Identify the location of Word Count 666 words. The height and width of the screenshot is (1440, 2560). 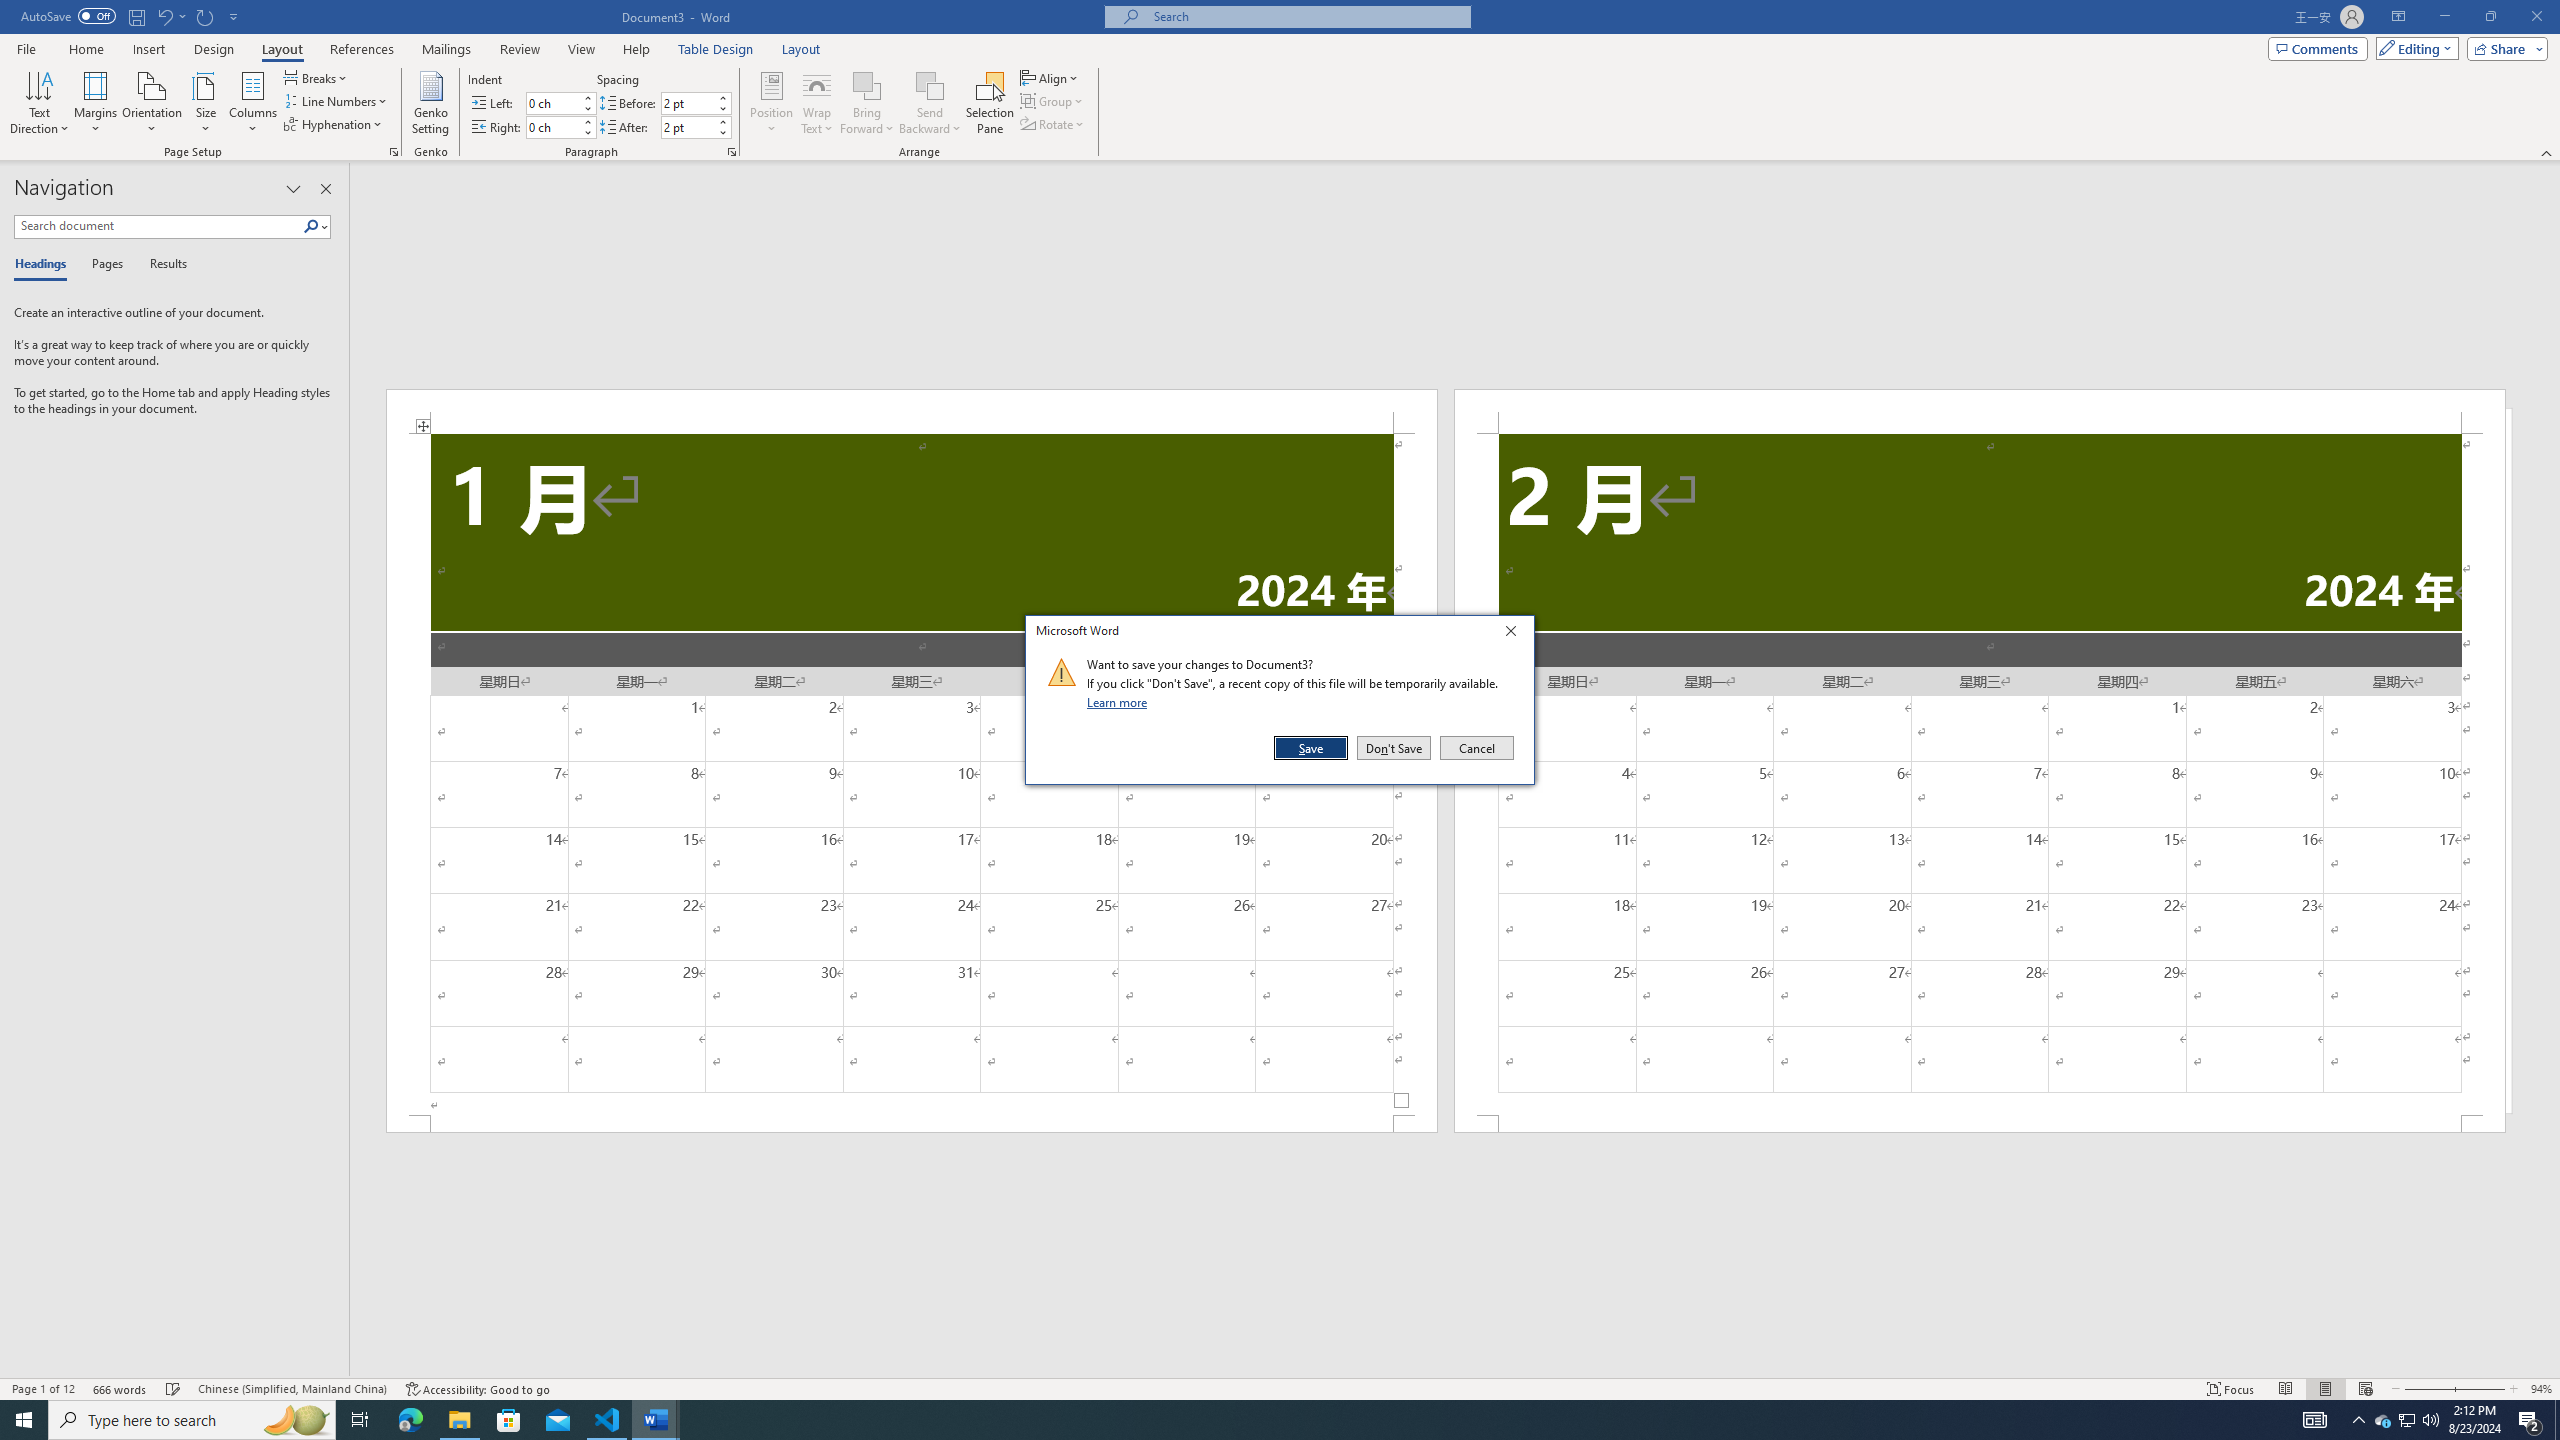
(122, 1389).